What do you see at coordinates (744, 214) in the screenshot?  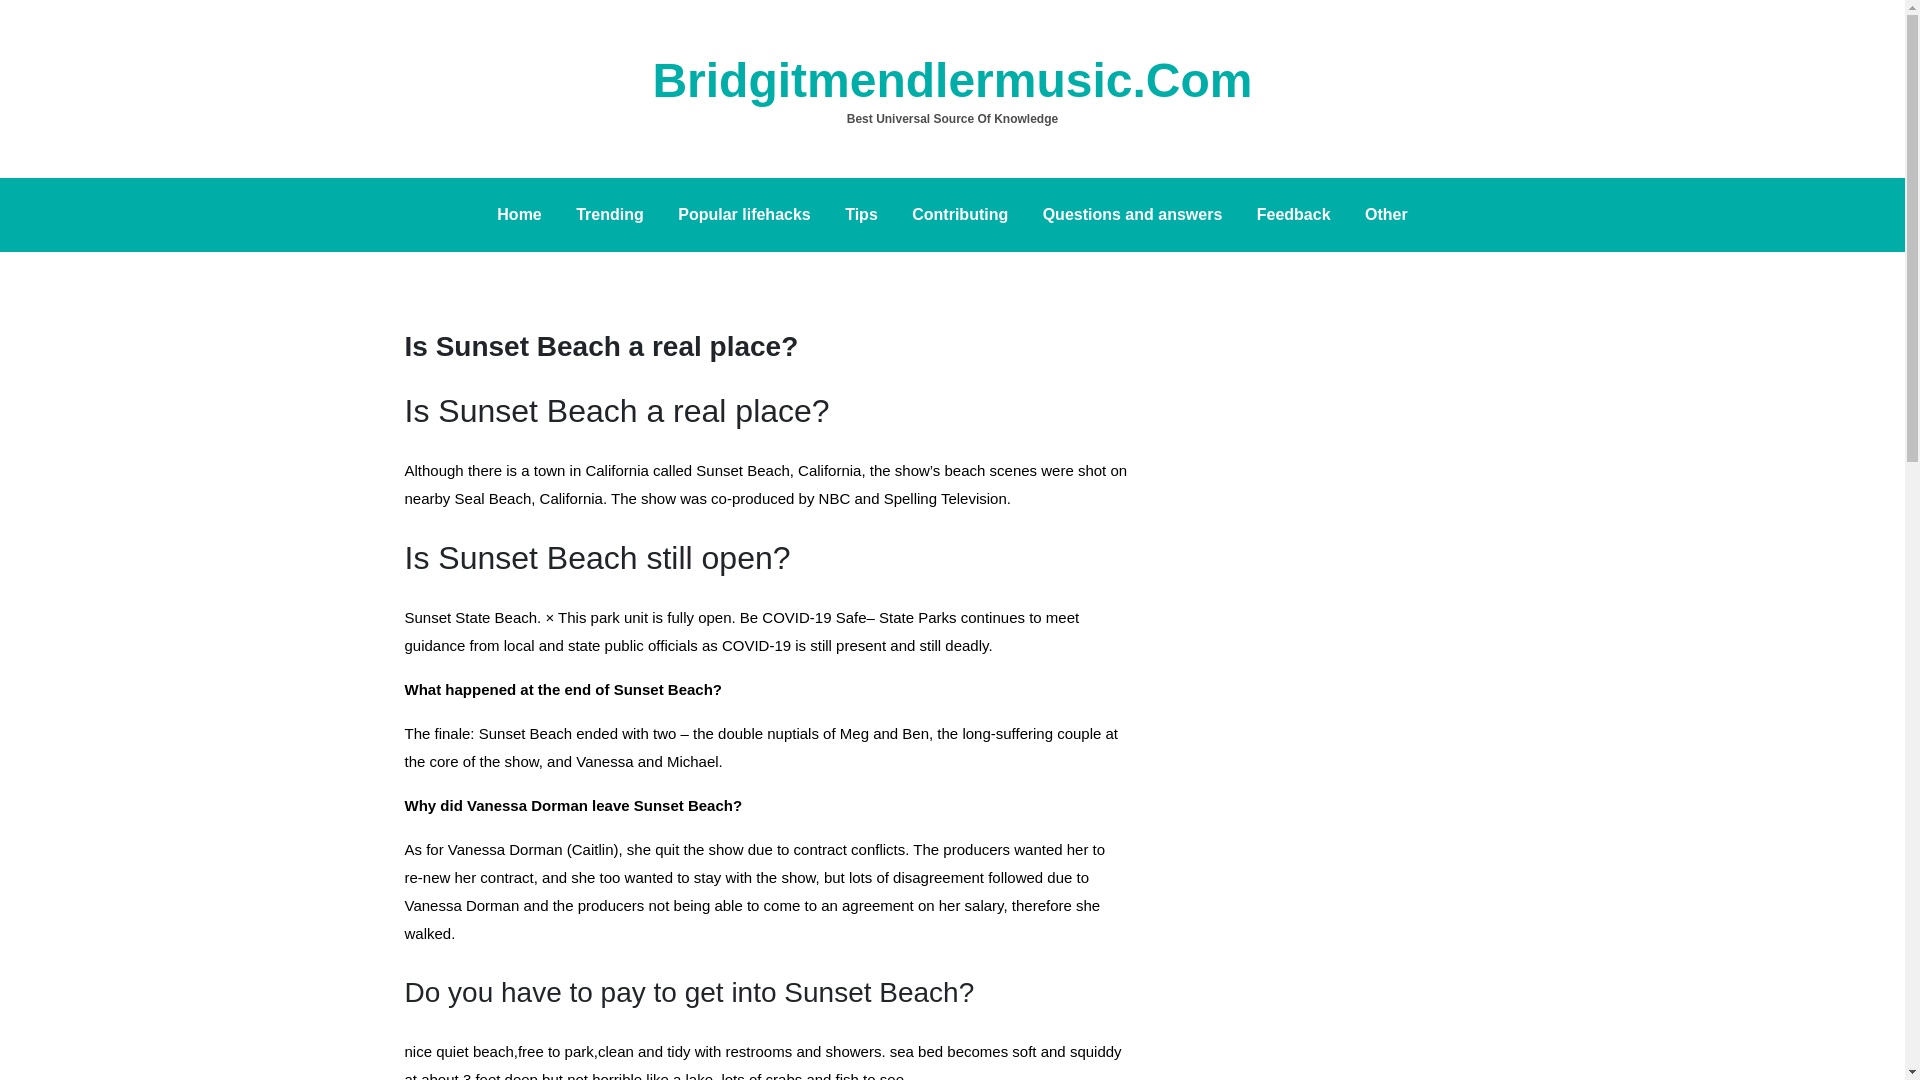 I see `Popular lifehacks` at bounding box center [744, 214].